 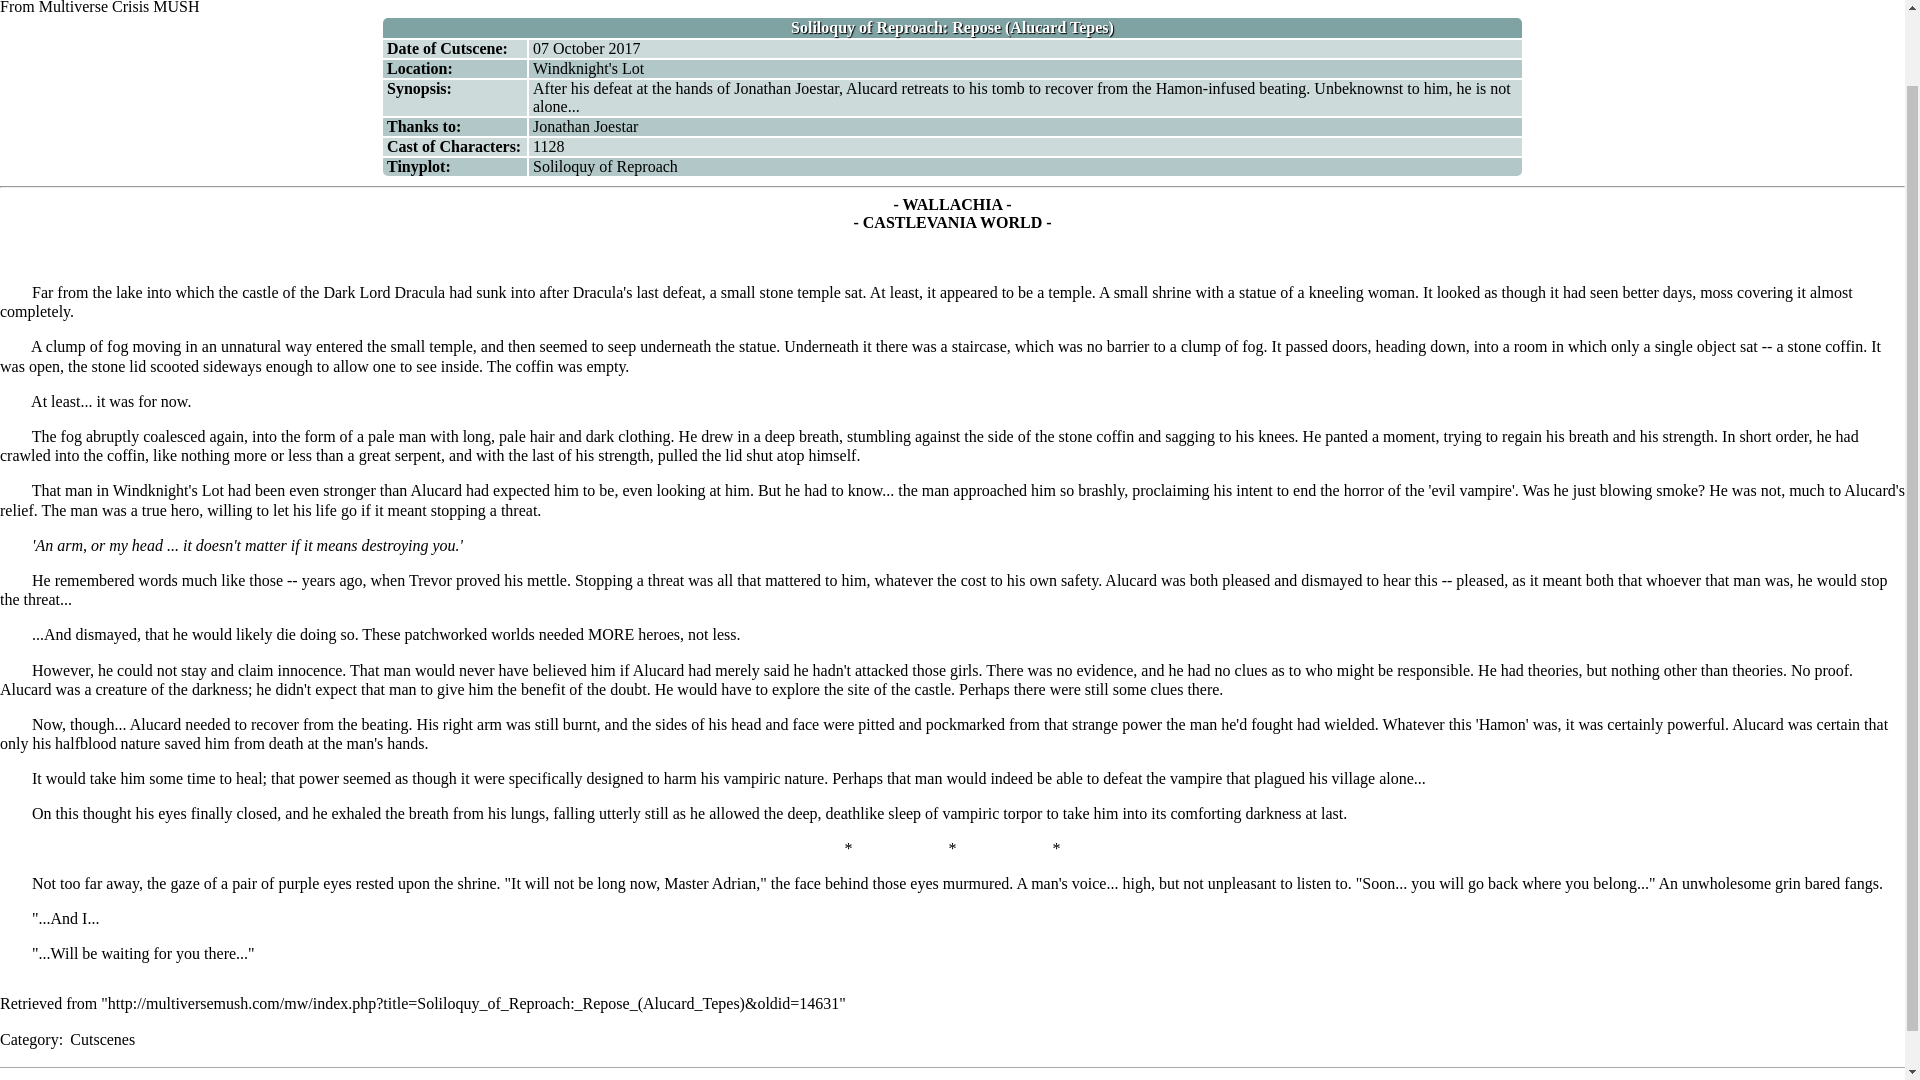 What do you see at coordinates (30, 1039) in the screenshot?
I see `Special:Categories` at bounding box center [30, 1039].